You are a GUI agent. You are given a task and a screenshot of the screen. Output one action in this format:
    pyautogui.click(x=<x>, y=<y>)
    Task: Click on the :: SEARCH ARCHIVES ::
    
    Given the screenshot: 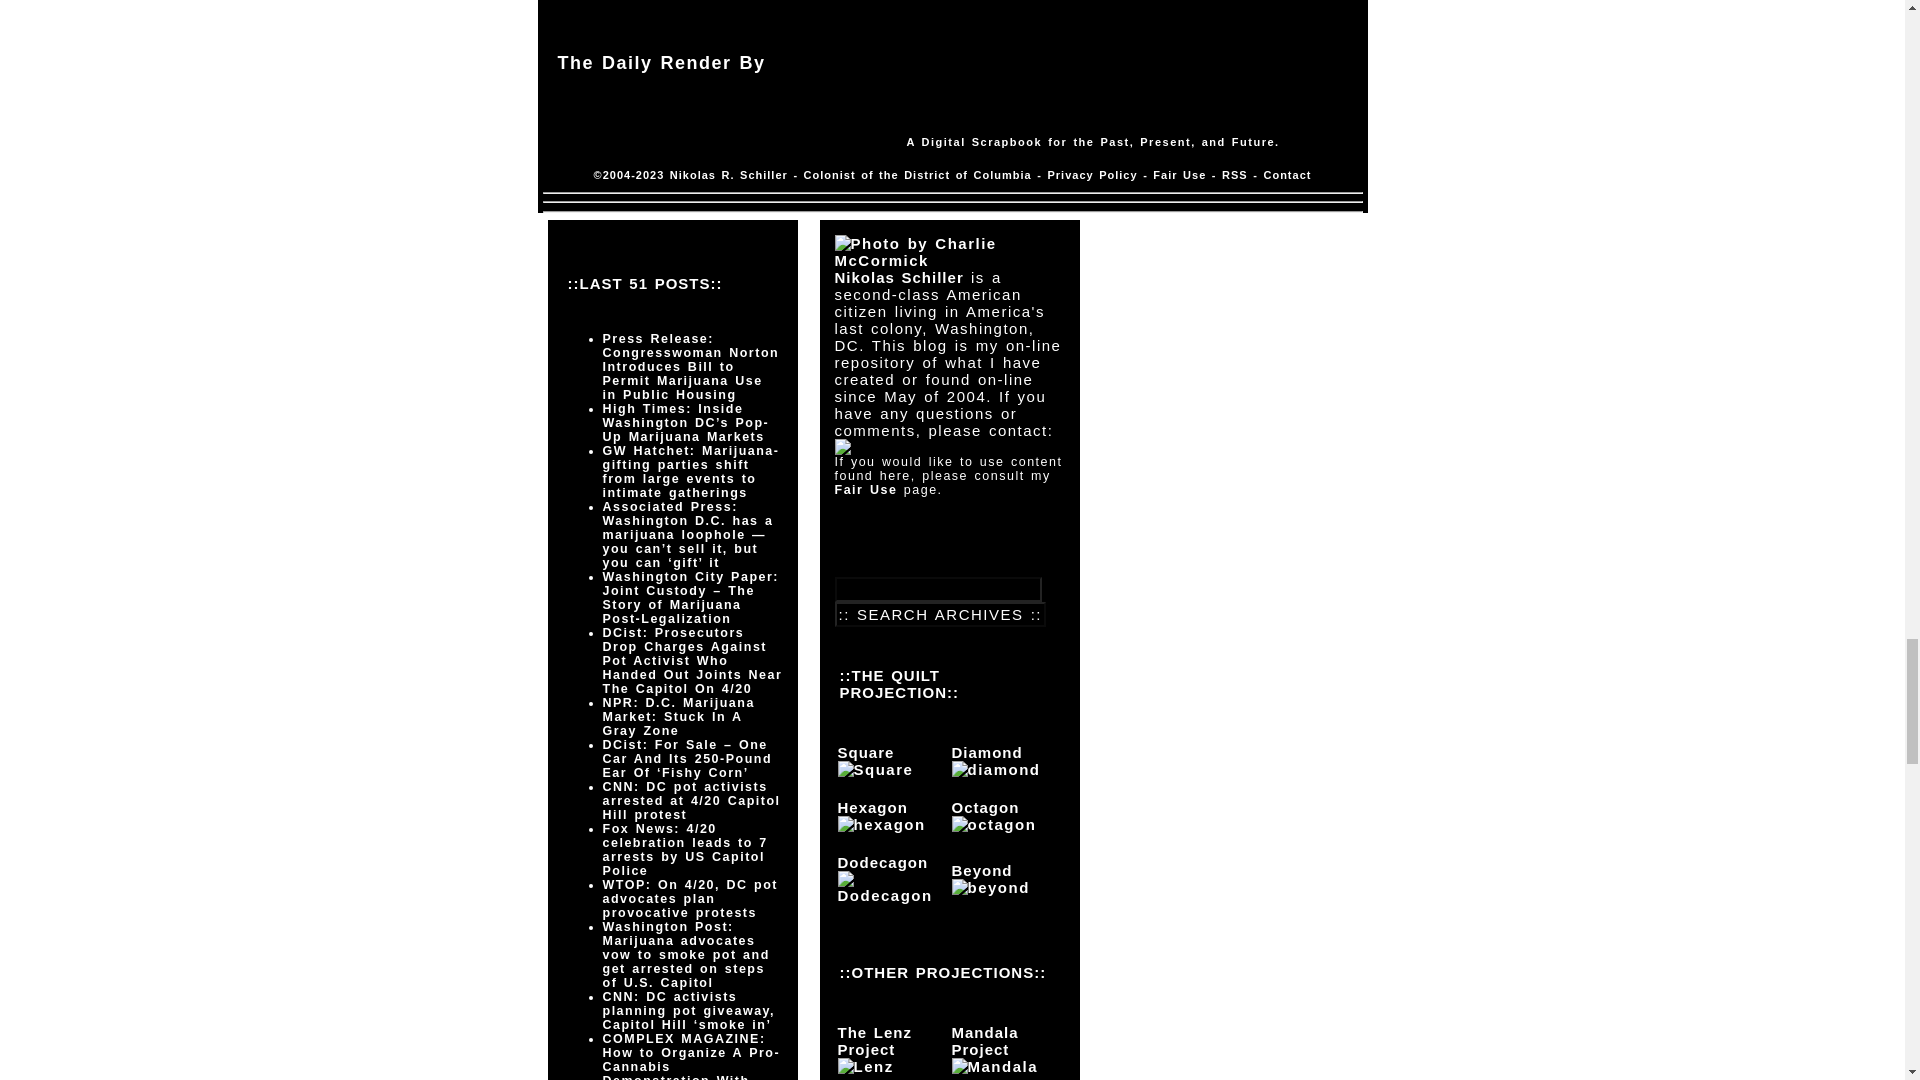 What is the action you would take?
    pyautogui.click(x=940, y=614)
    